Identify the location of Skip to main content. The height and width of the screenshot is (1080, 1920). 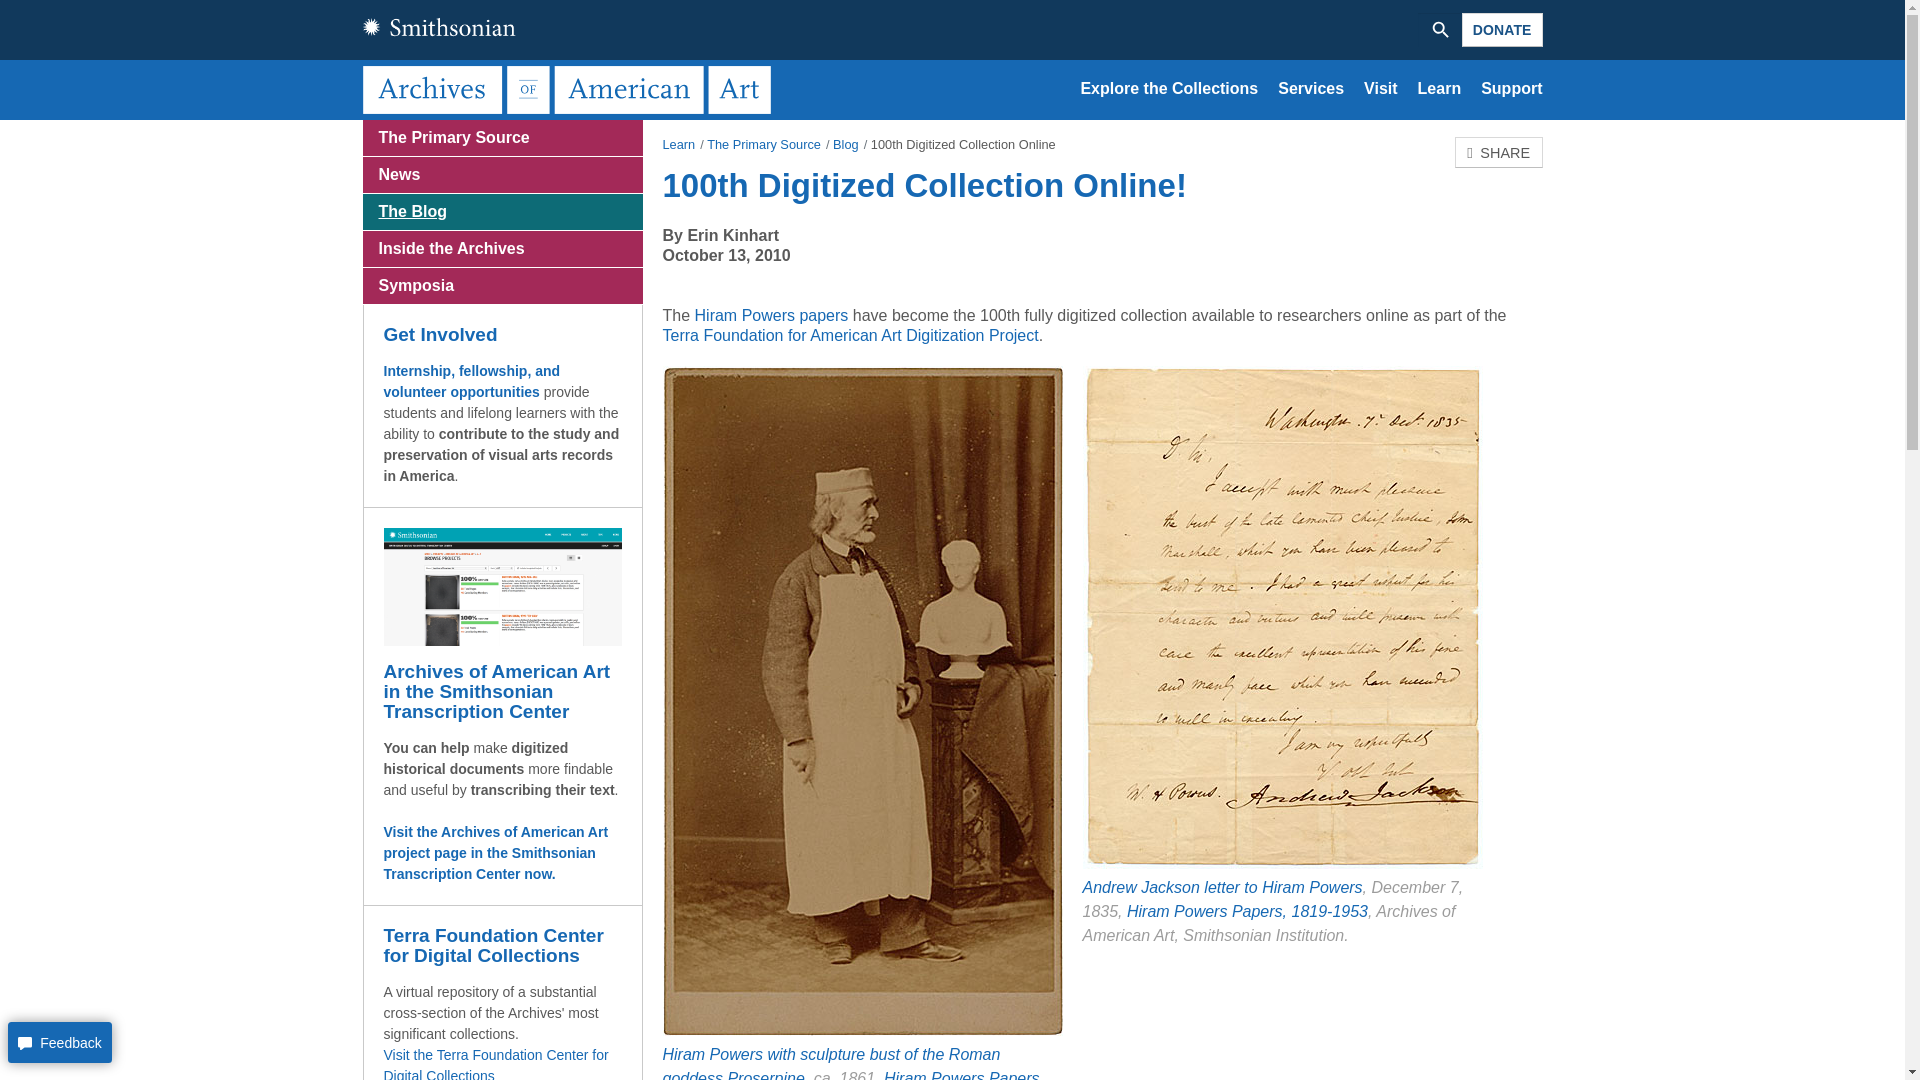
(952, 121).